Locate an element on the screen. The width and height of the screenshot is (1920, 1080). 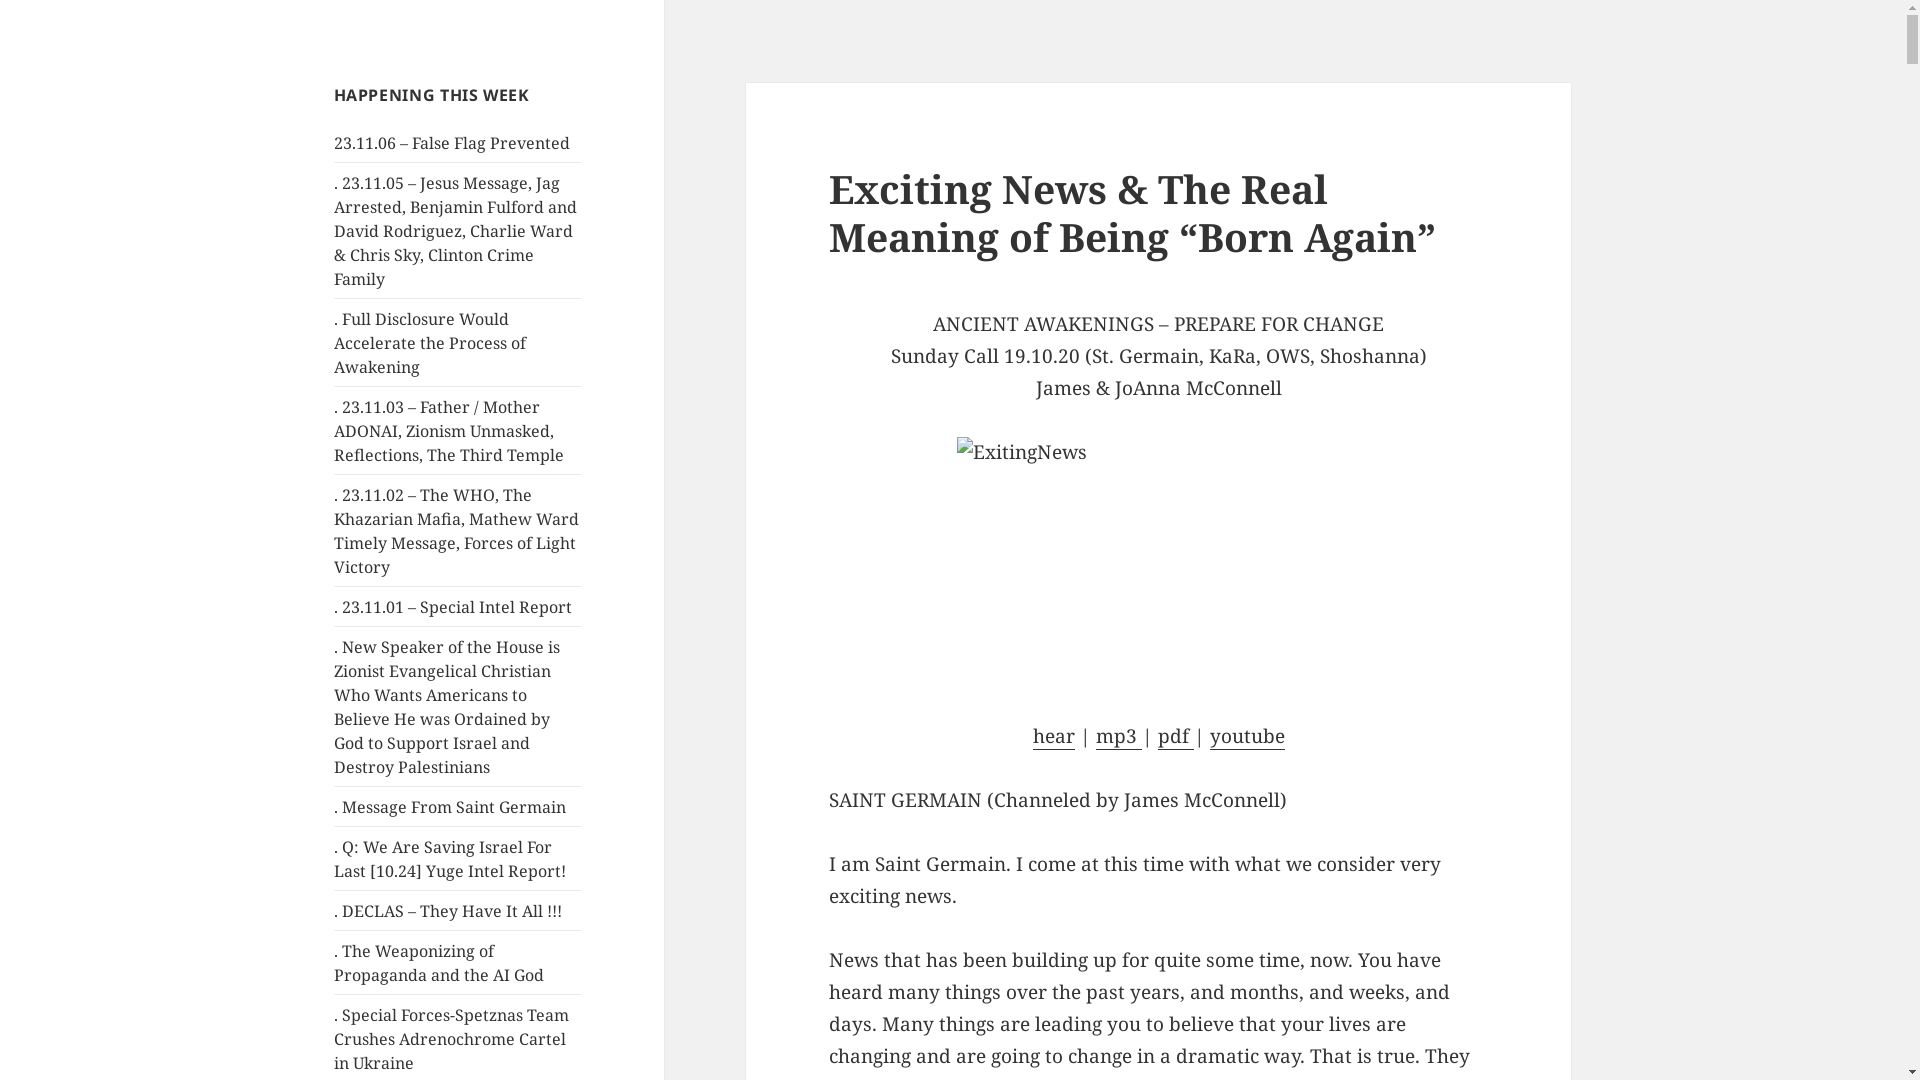
mp3 is located at coordinates (1119, 736).